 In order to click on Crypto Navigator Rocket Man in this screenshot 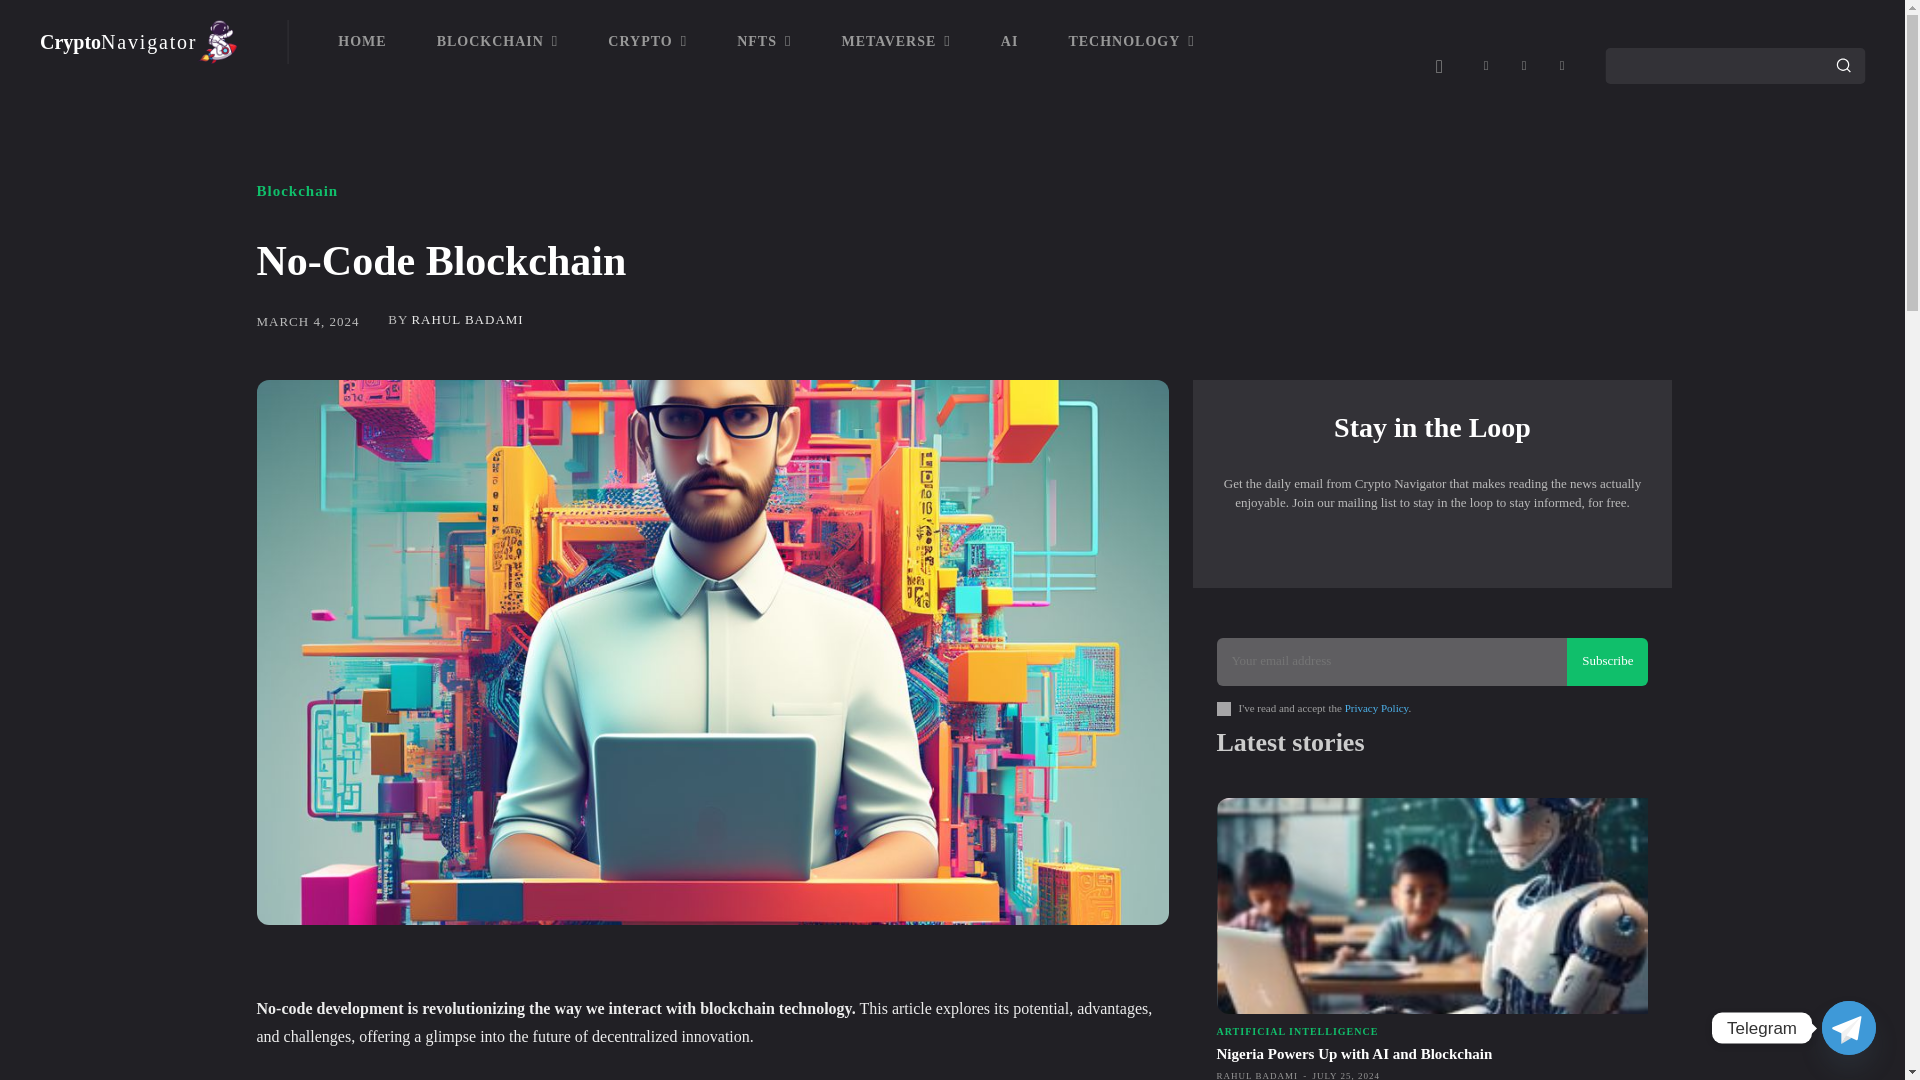, I will do `click(498, 42)`.